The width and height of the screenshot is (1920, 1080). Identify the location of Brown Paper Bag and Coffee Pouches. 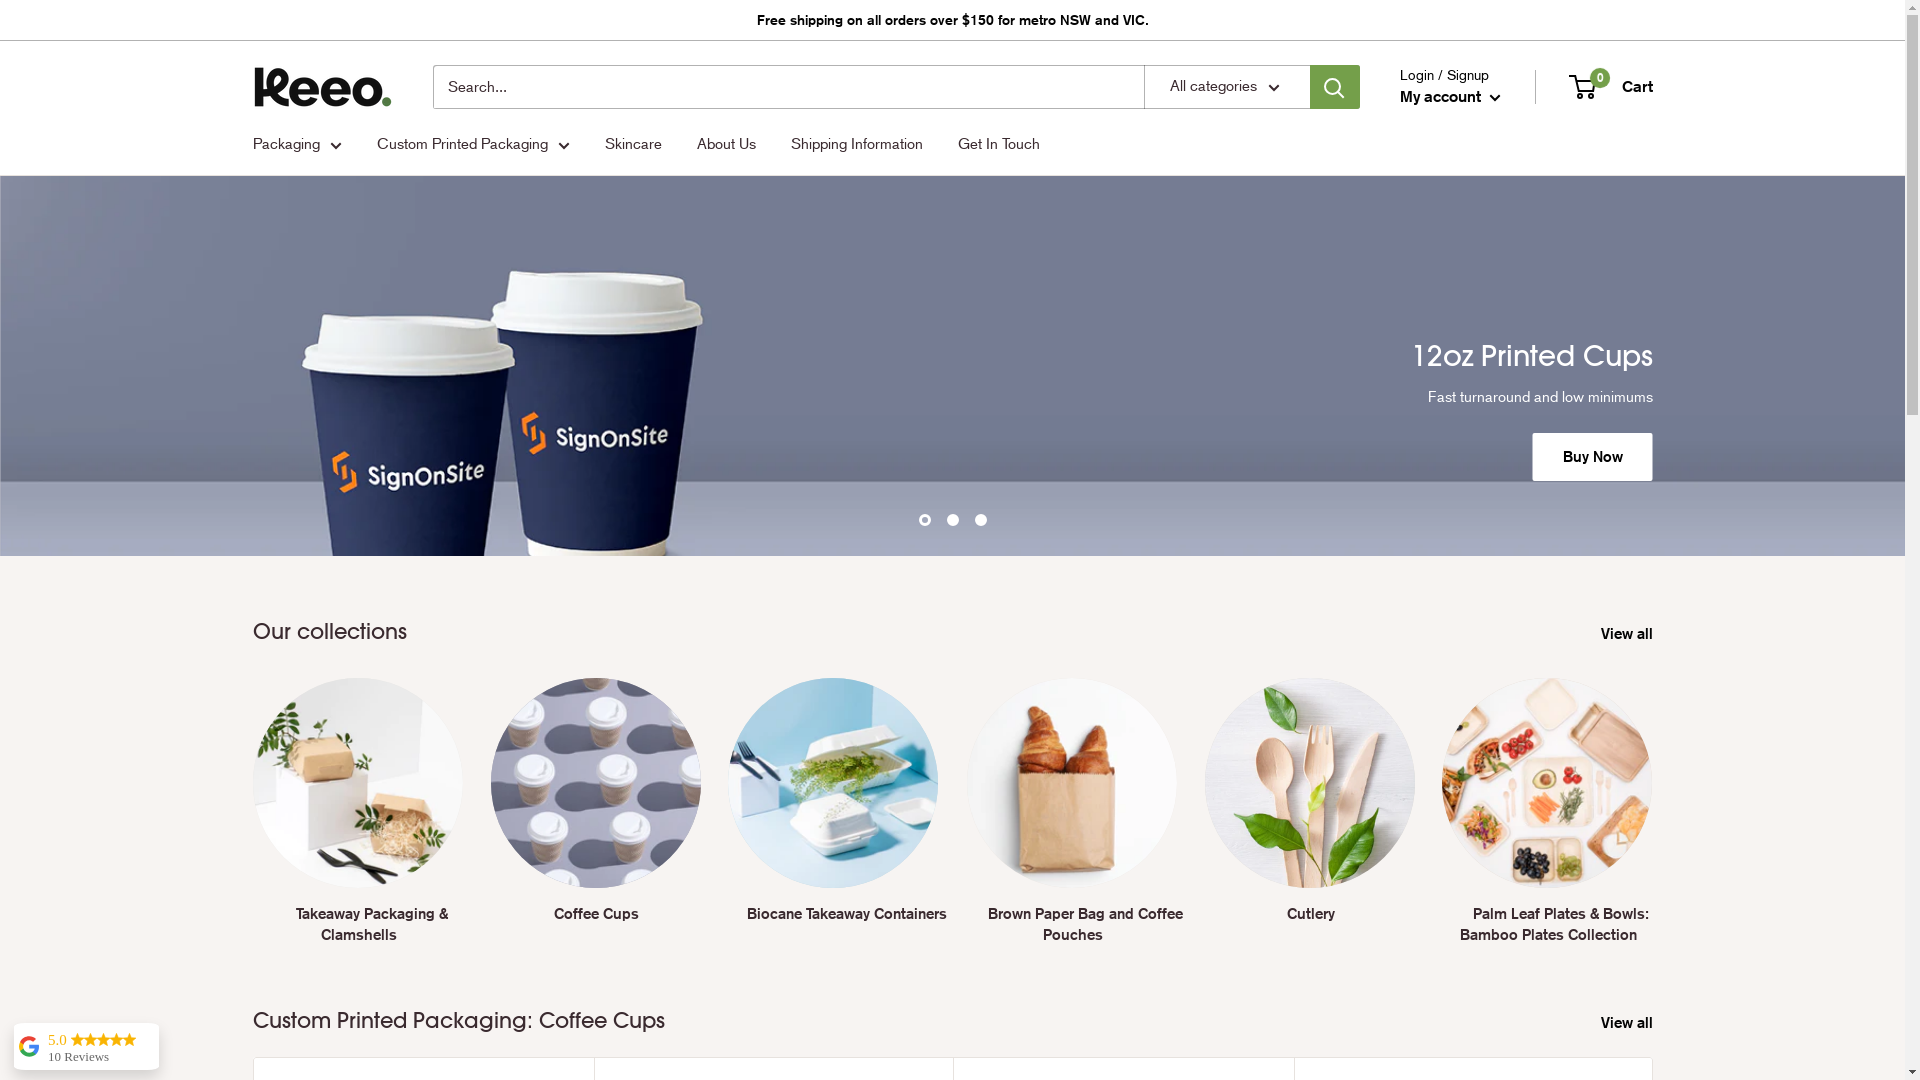
(1071, 812).